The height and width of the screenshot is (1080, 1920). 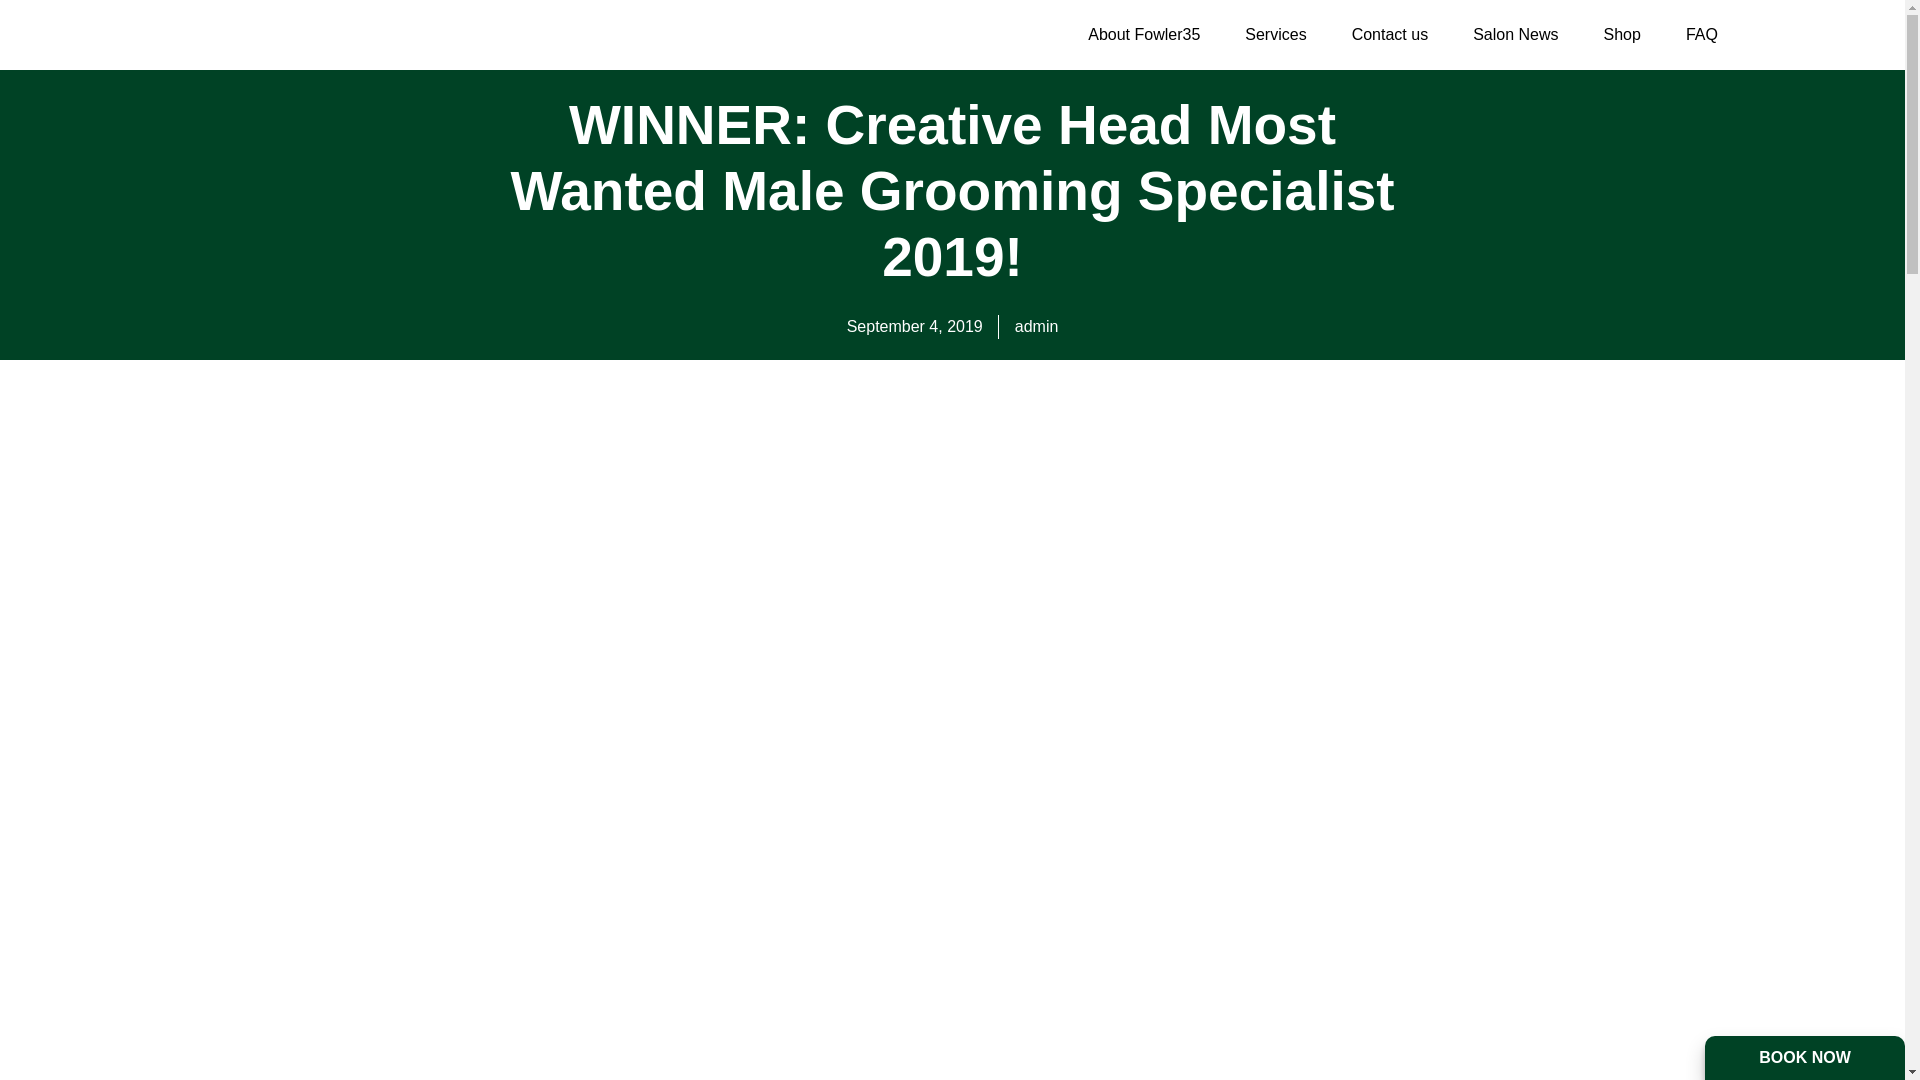 I want to click on About Fowler35, so click(x=1143, y=34).